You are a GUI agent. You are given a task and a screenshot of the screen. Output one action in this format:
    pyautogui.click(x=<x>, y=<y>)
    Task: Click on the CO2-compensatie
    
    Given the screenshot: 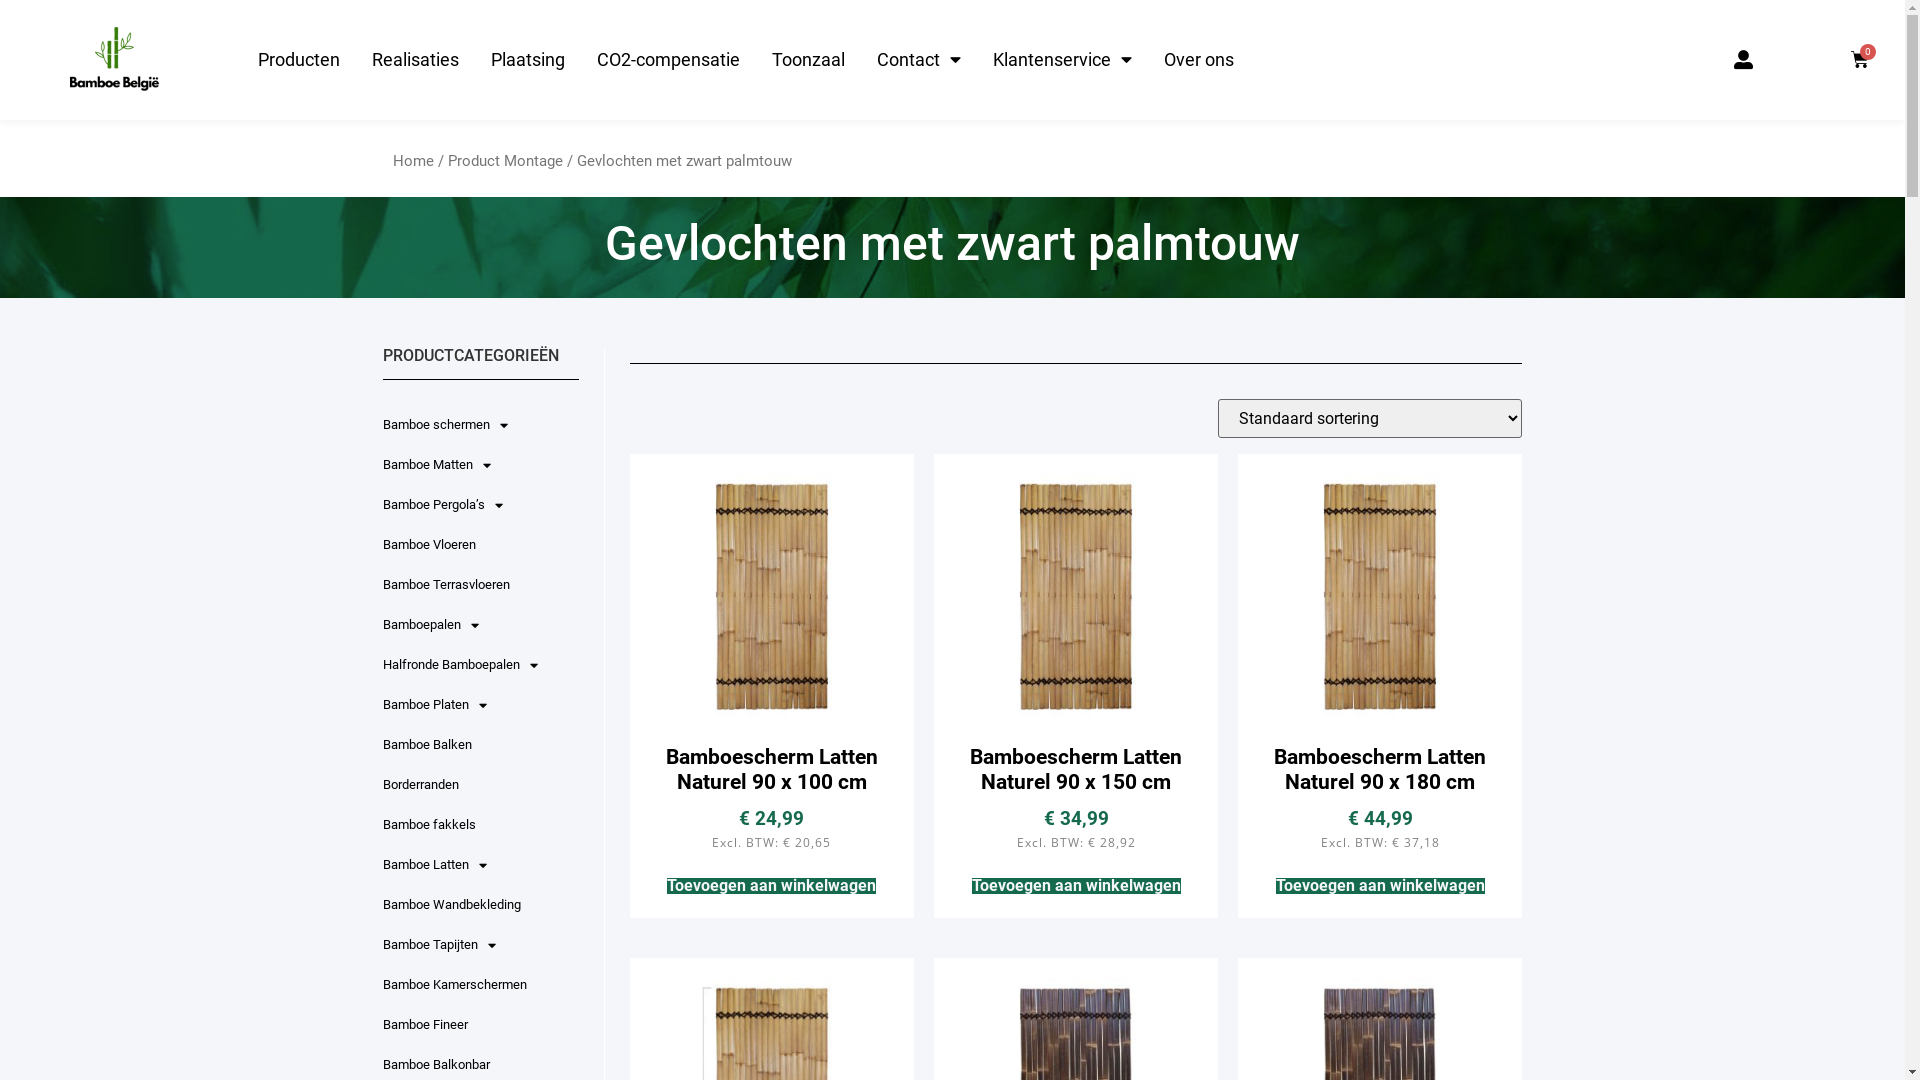 What is the action you would take?
    pyautogui.click(x=668, y=60)
    